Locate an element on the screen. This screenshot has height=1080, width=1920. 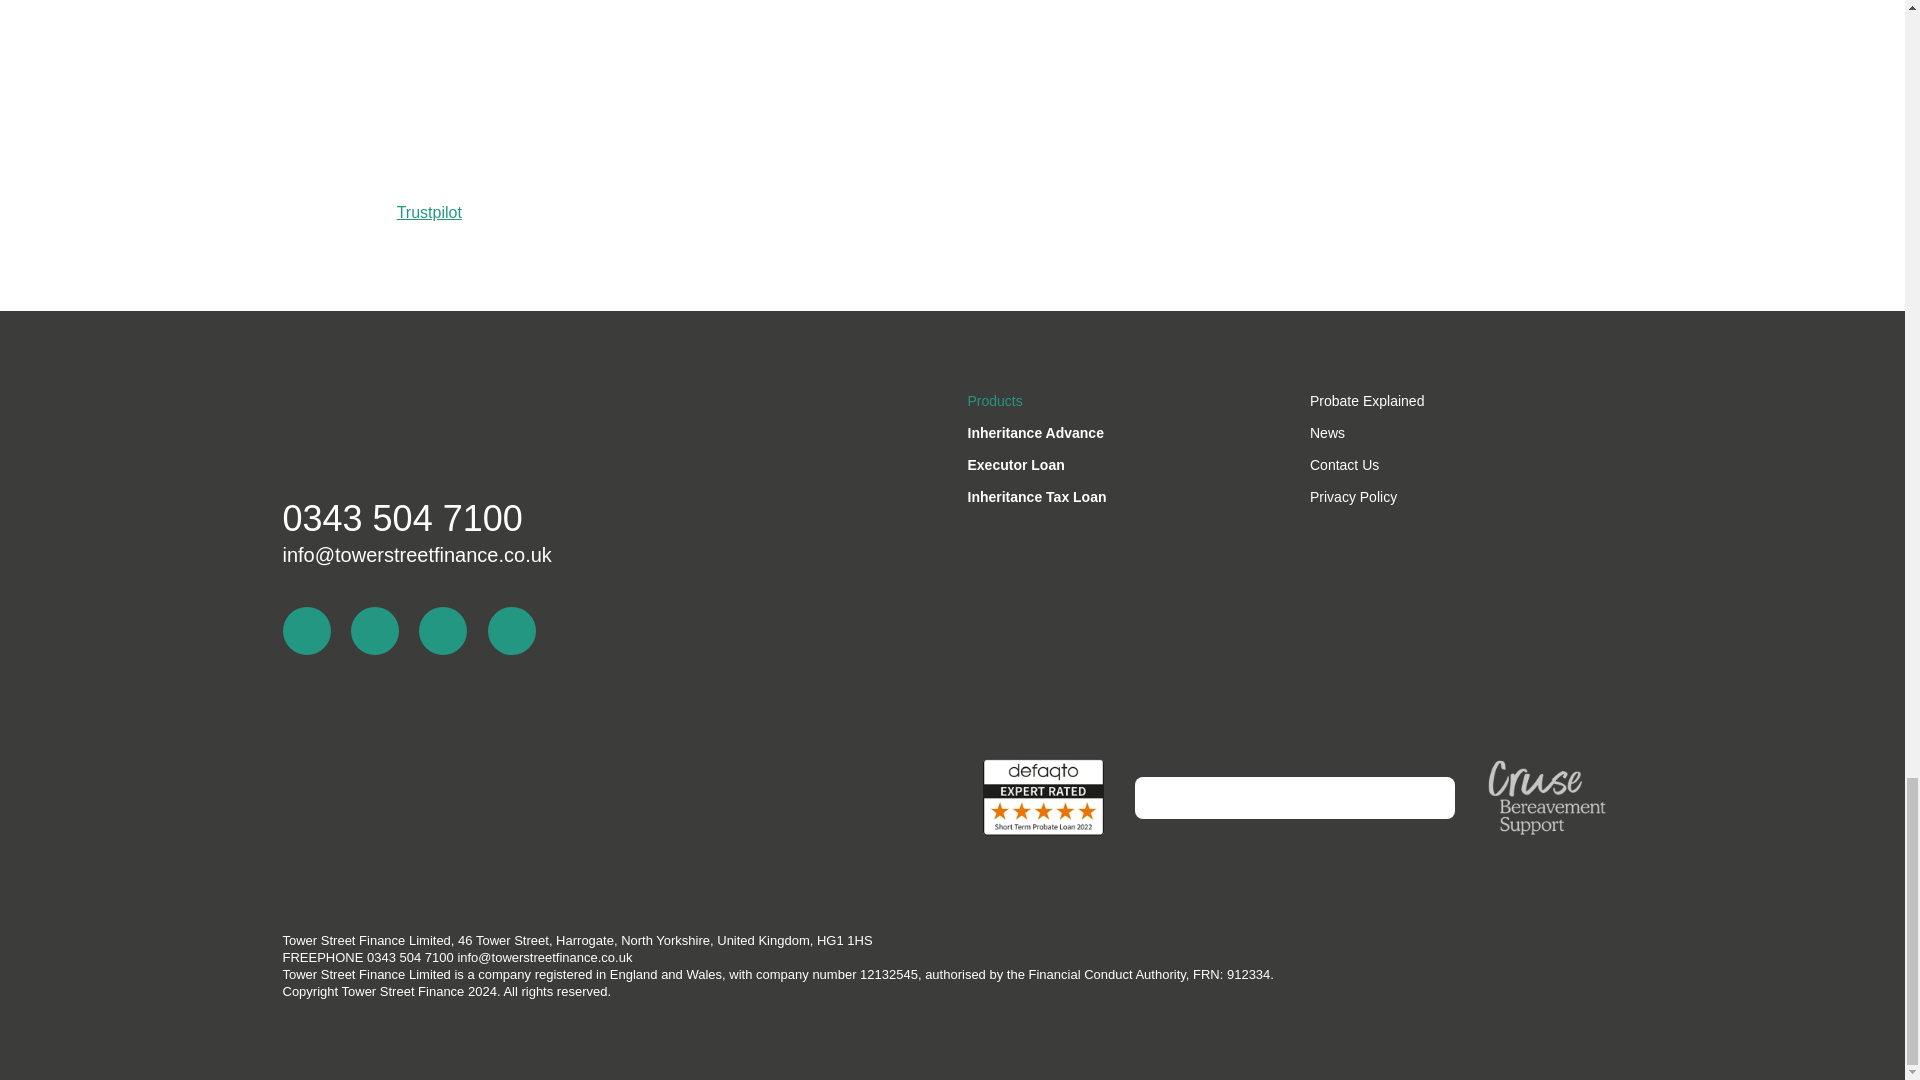
Privacy Policy is located at coordinates (1466, 496).